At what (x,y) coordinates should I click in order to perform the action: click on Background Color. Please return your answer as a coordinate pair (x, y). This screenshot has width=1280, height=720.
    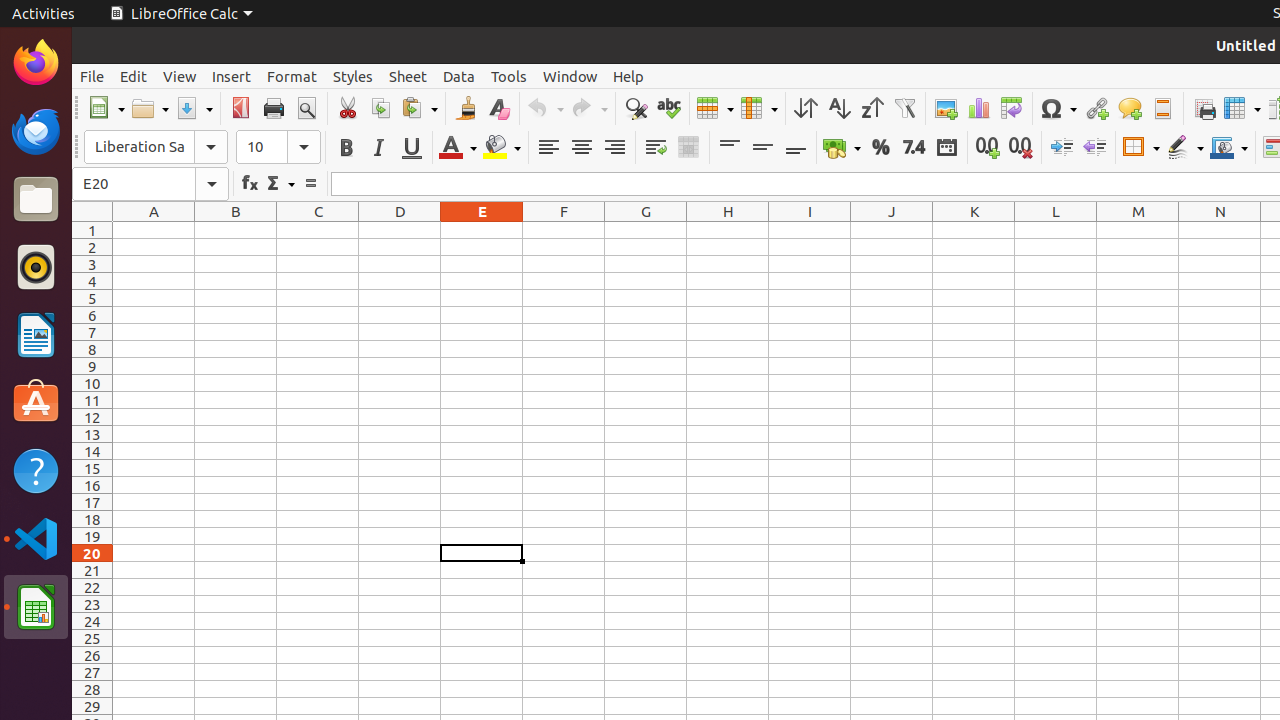
    Looking at the image, I should click on (502, 148).